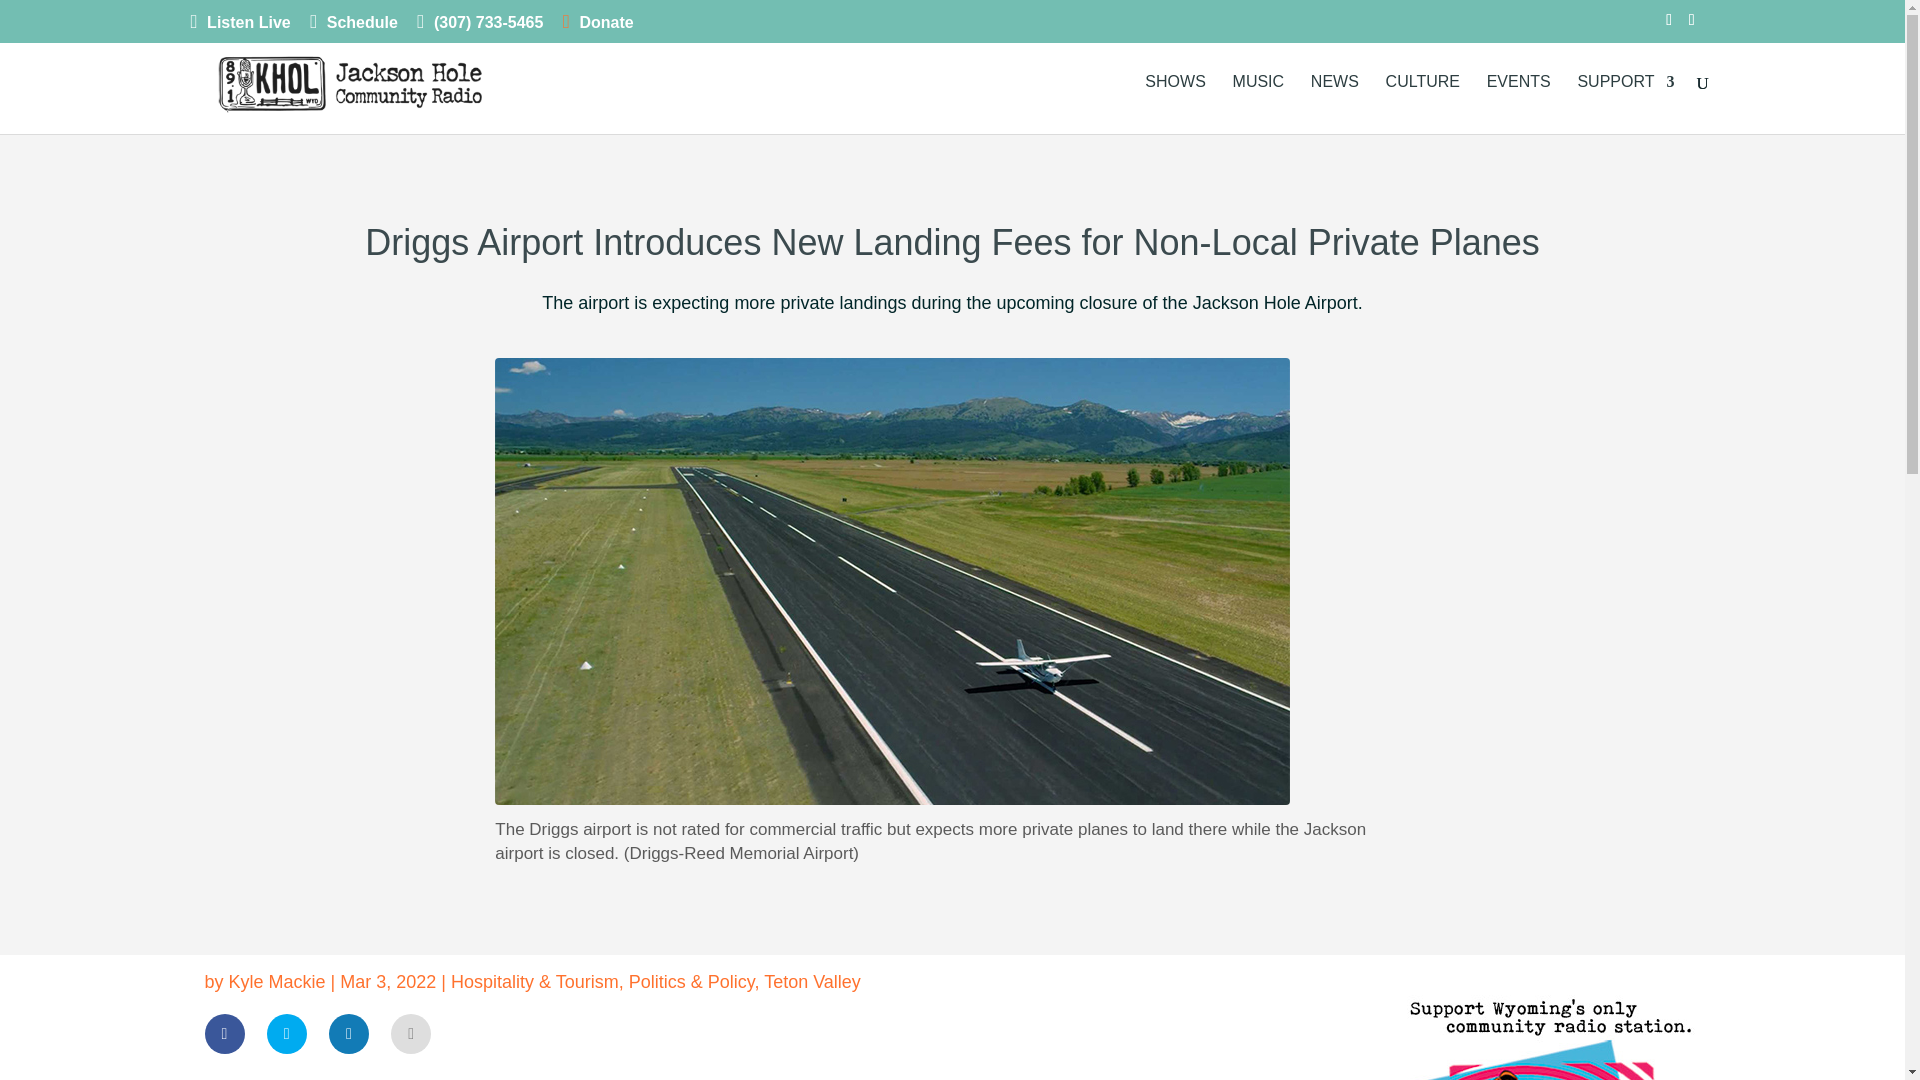 The image size is (1920, 1080). What do you see at coordinates (353, 27) in the screenshot?
I see `Schedule` at bounding box center [353, 27].